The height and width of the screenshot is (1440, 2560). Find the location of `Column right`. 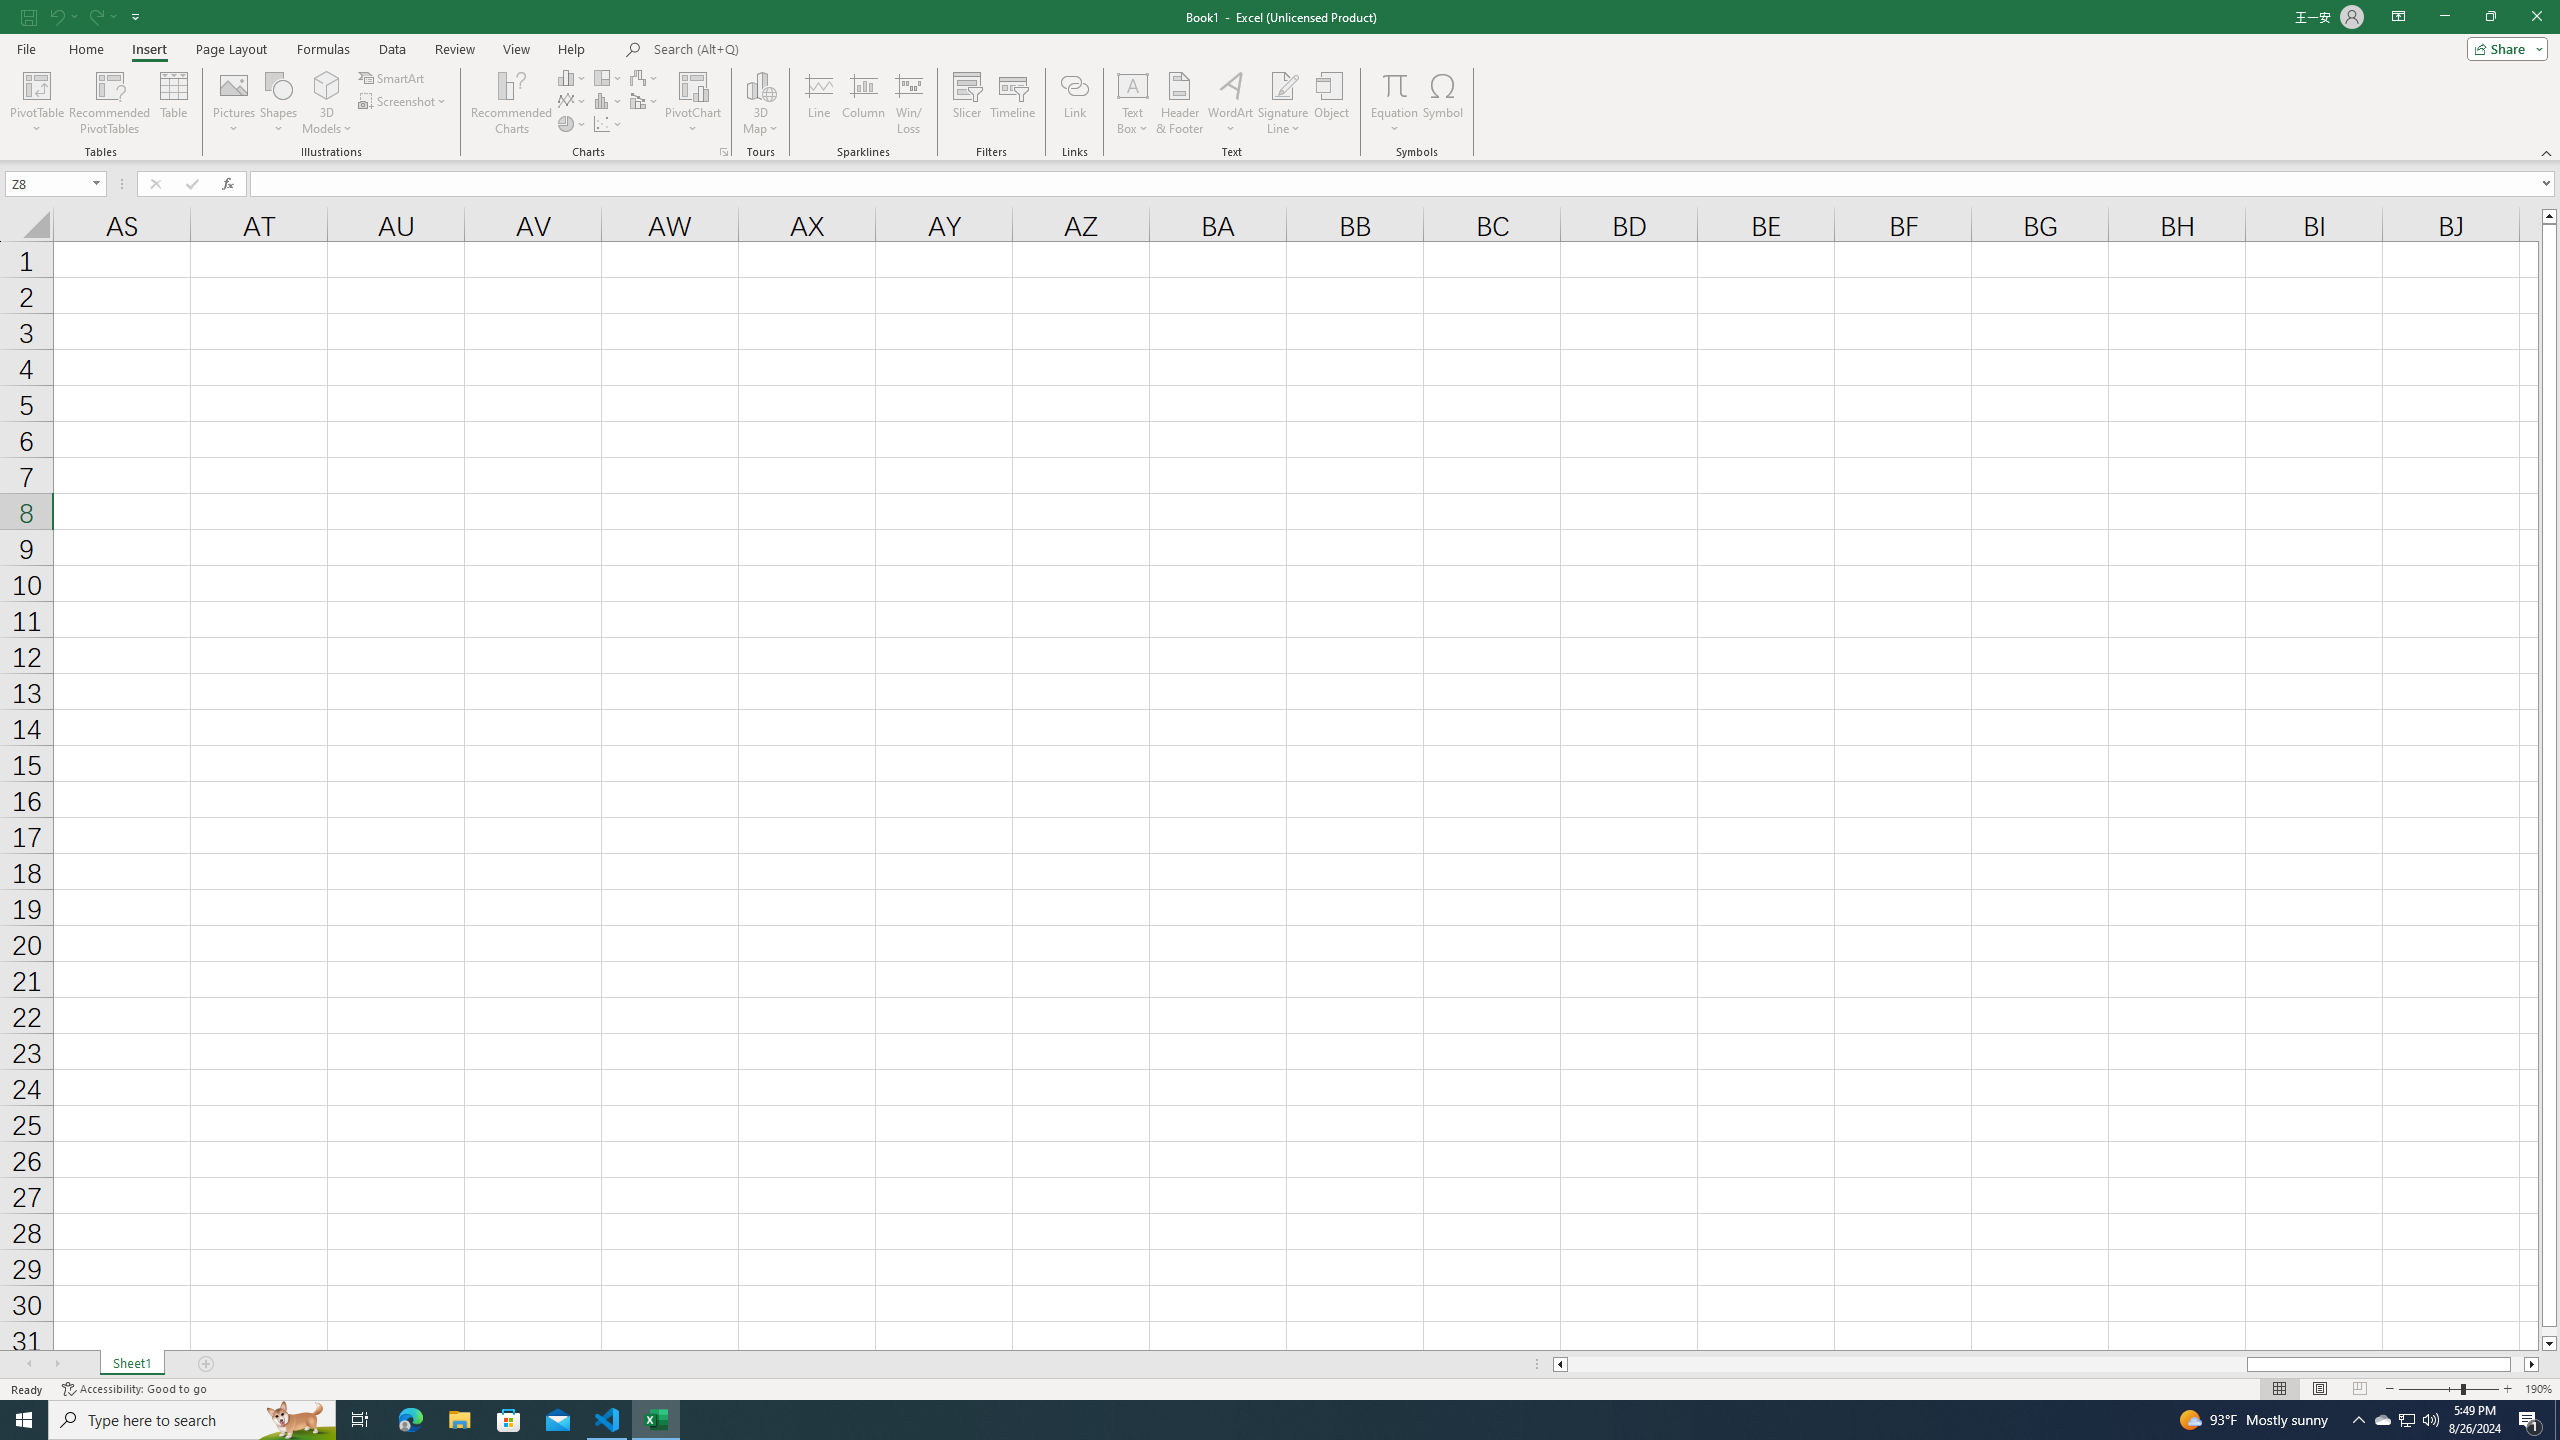

Column right is located at coordinates (2533, 1364).